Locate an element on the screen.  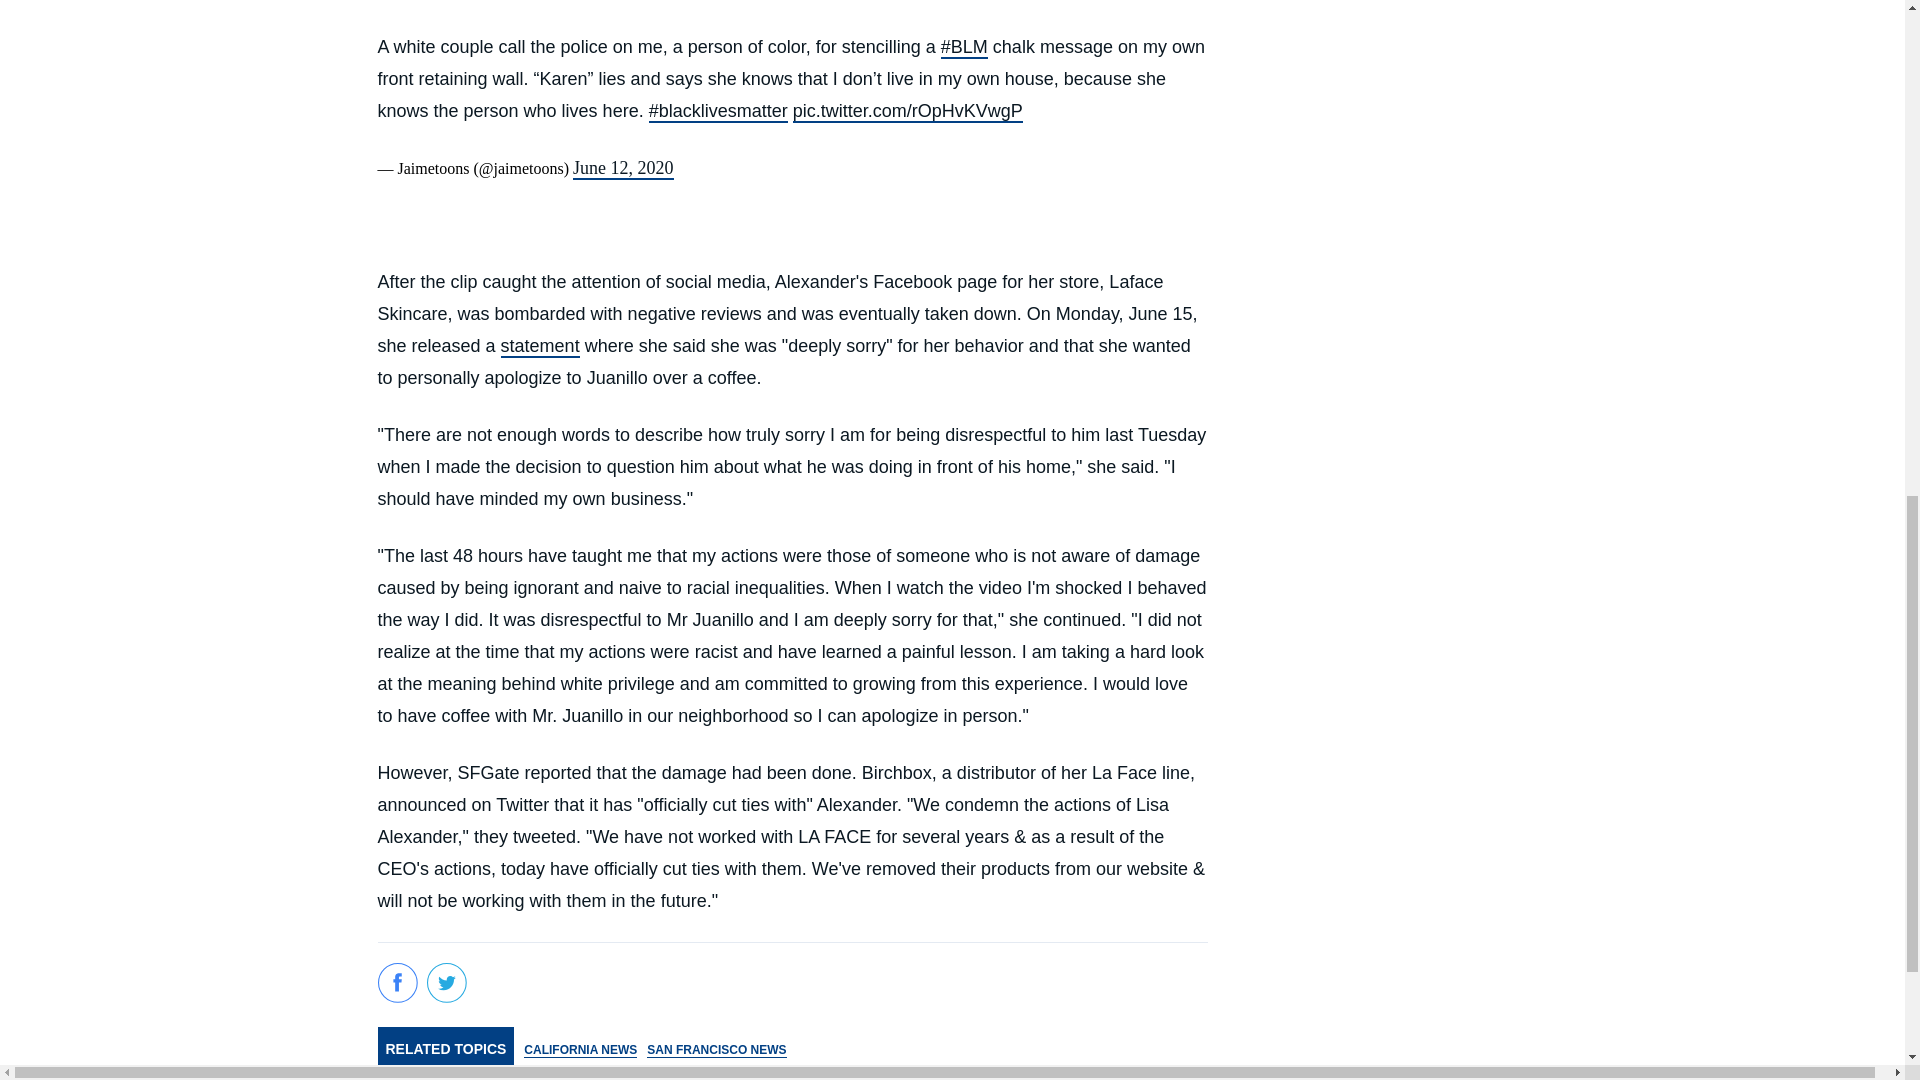
SAN FRANCISCO NEWS is located at coordinates (716, 1048).